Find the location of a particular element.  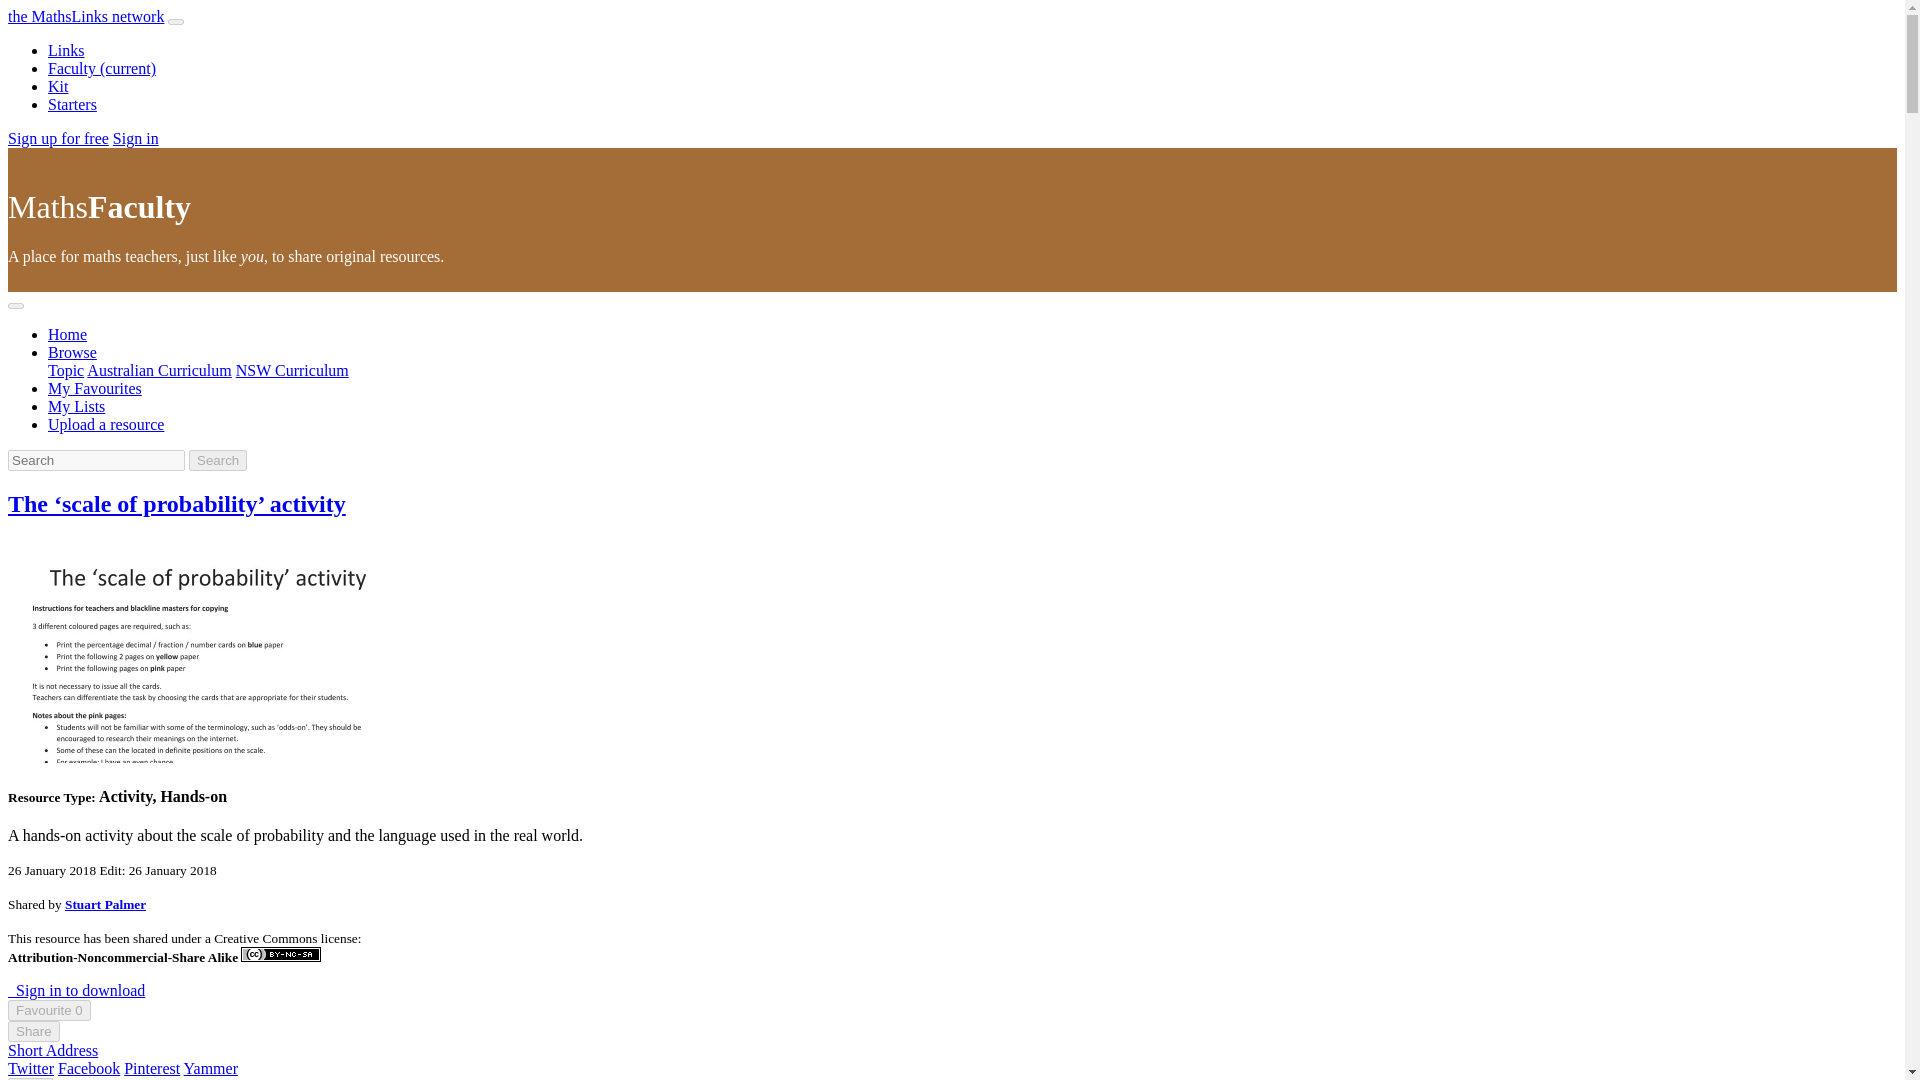

Browse is located at coordinates (72, 352).